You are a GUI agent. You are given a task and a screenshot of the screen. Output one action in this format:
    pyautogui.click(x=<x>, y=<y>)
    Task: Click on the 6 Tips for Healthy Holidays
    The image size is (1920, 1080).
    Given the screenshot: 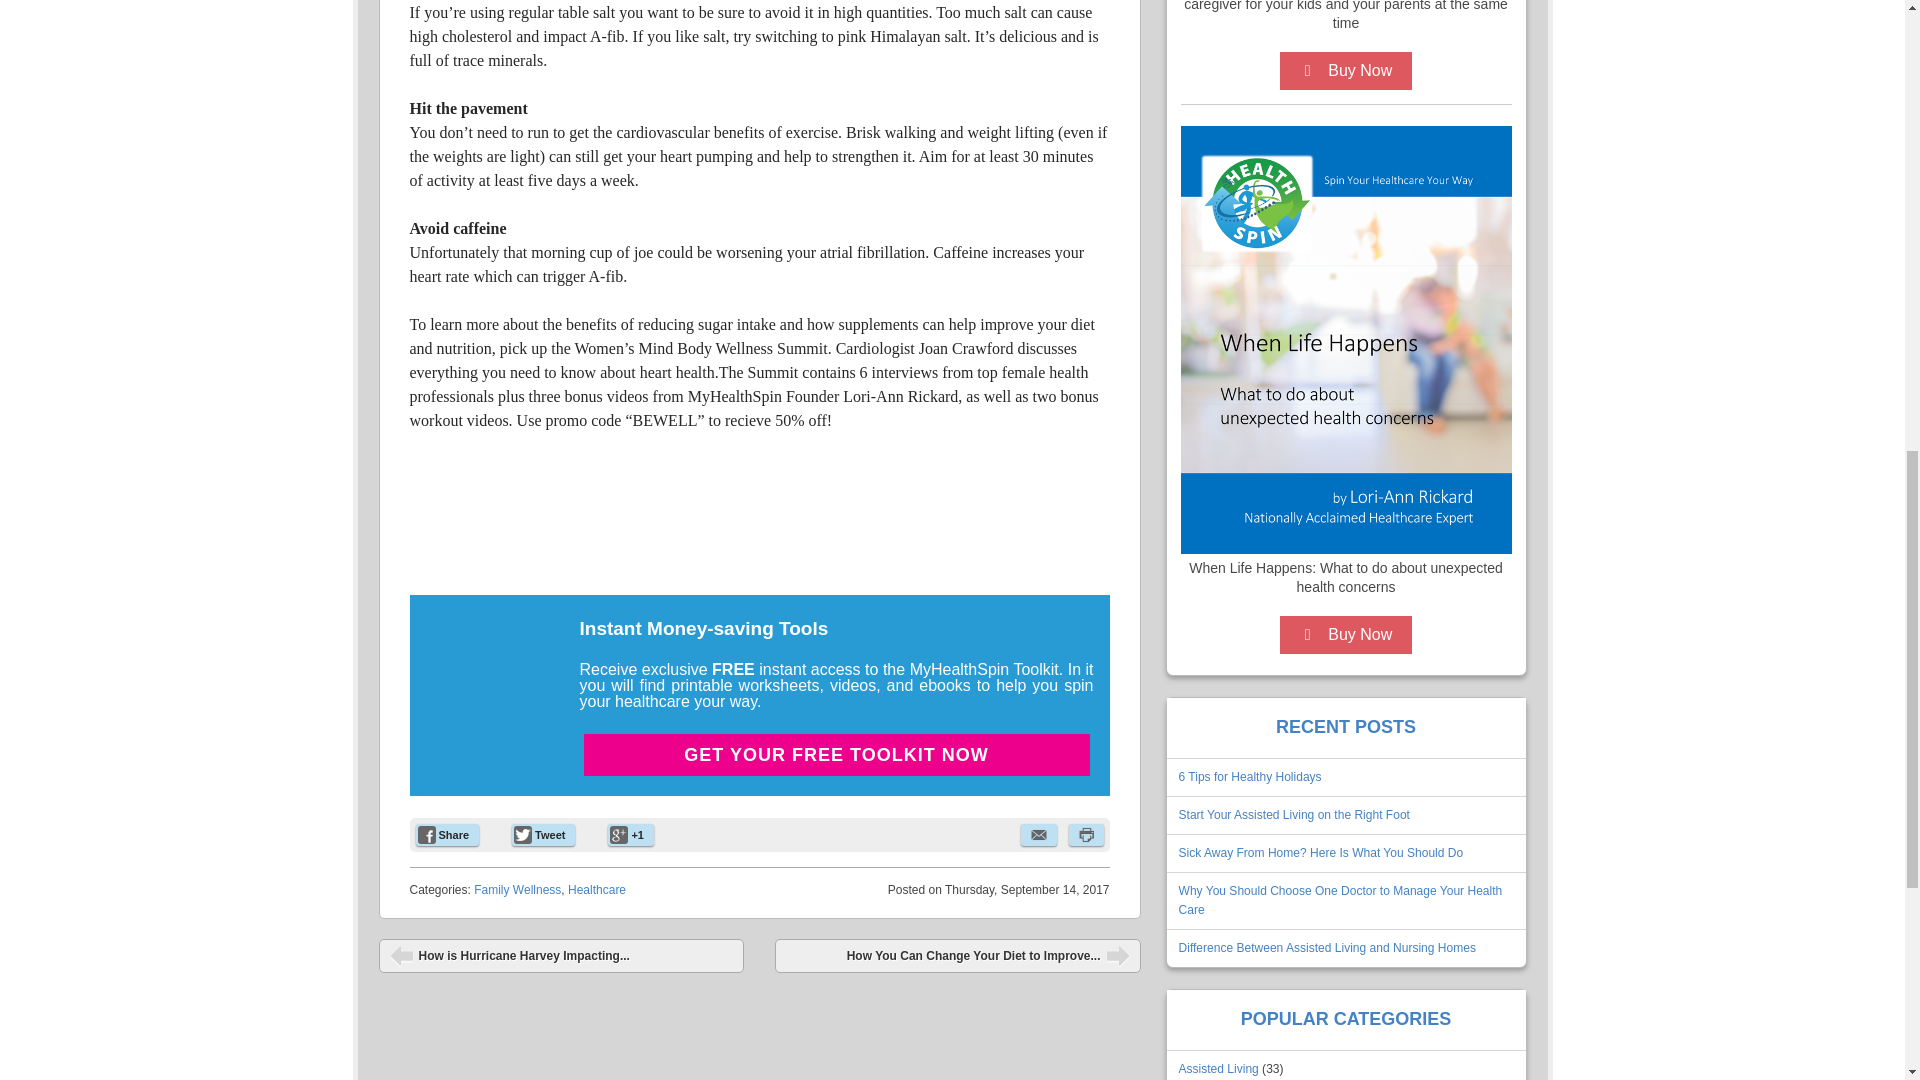 What is the action you would take?
    pyautogui.click(x=1250, y=777)
    